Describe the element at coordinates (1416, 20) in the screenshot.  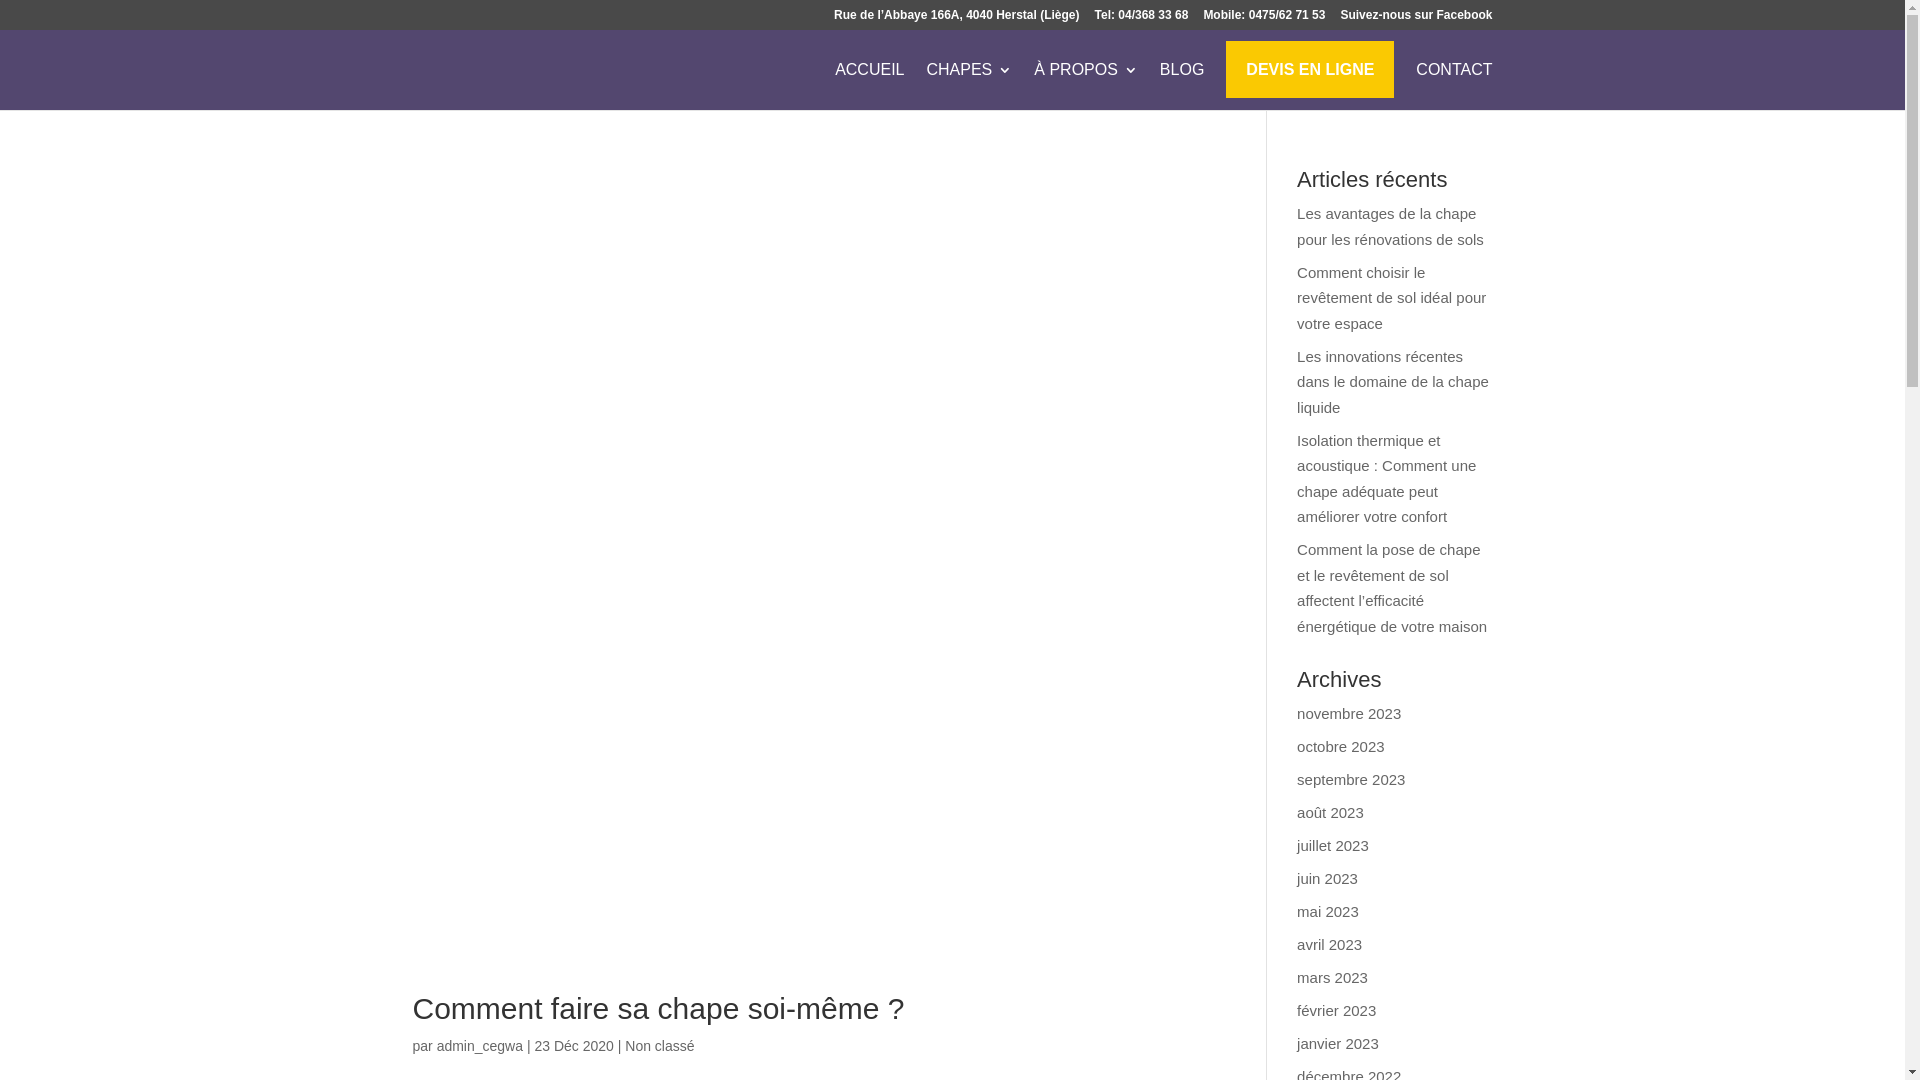
I see `Suivez-nous sur Facebook` at that location.